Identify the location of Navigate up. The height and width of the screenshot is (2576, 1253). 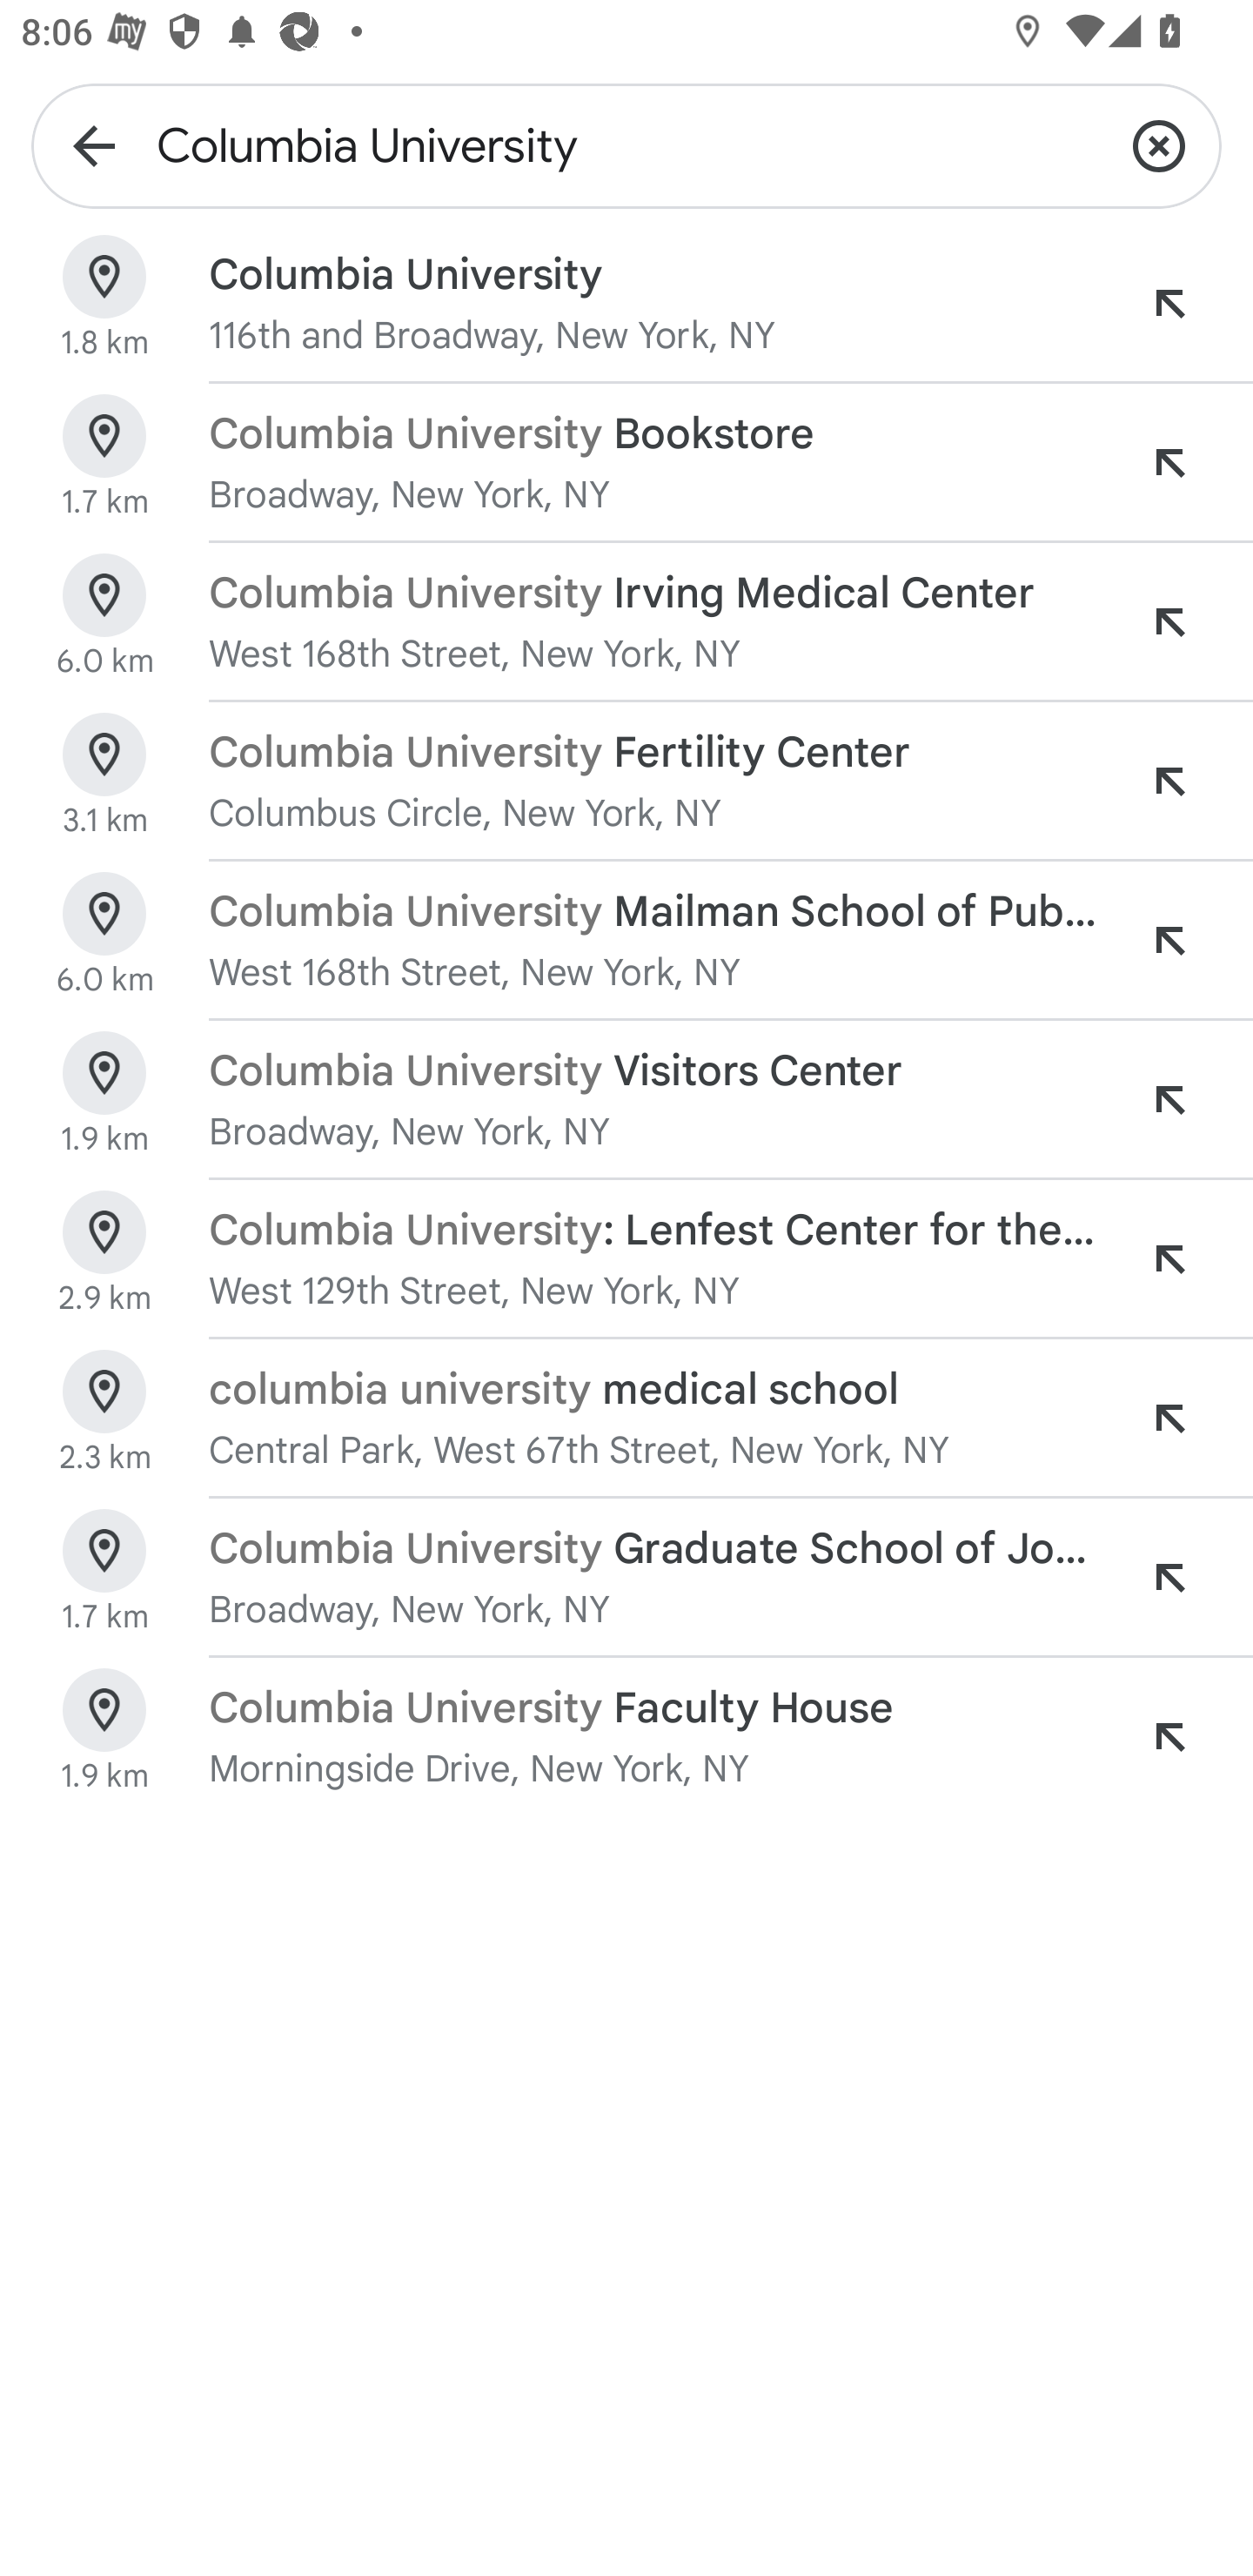
(94, 144).